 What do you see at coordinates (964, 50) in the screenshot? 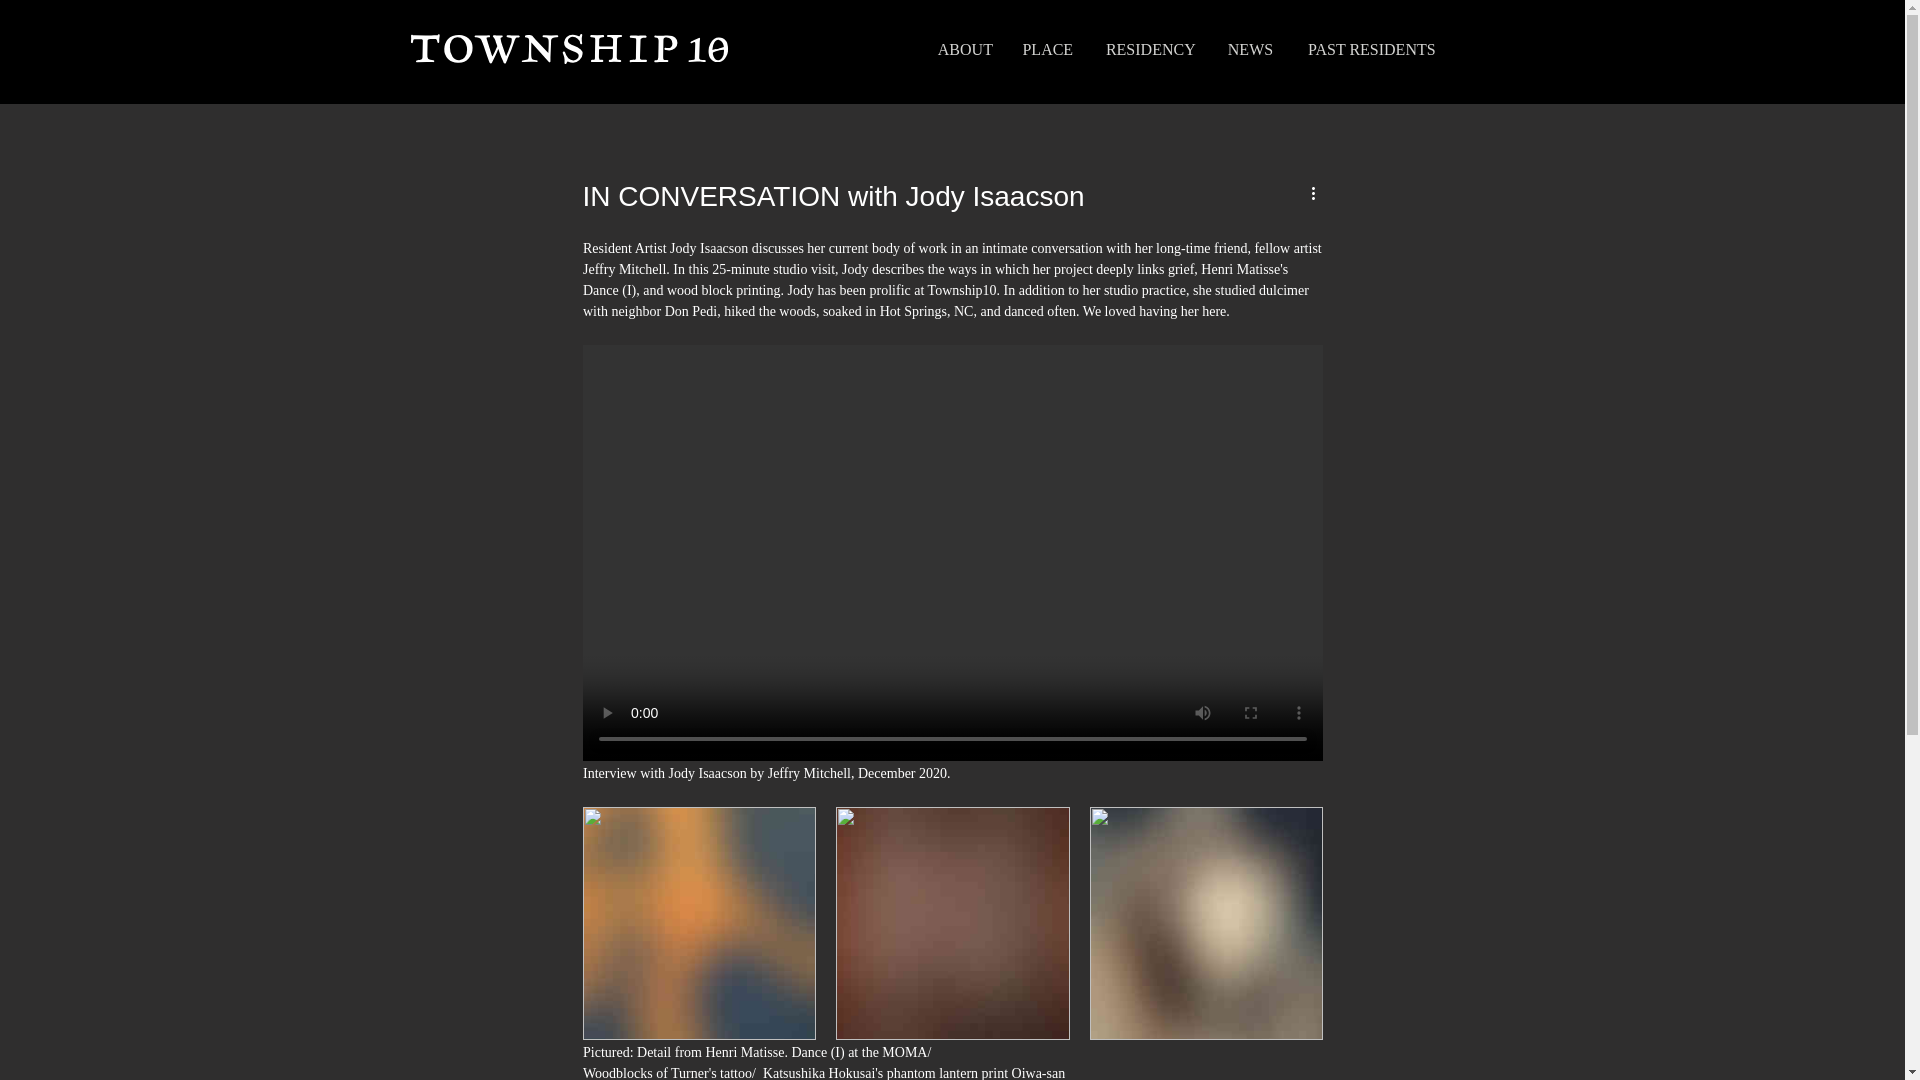
I see `ABOUT` at bounding box center [964, 50].